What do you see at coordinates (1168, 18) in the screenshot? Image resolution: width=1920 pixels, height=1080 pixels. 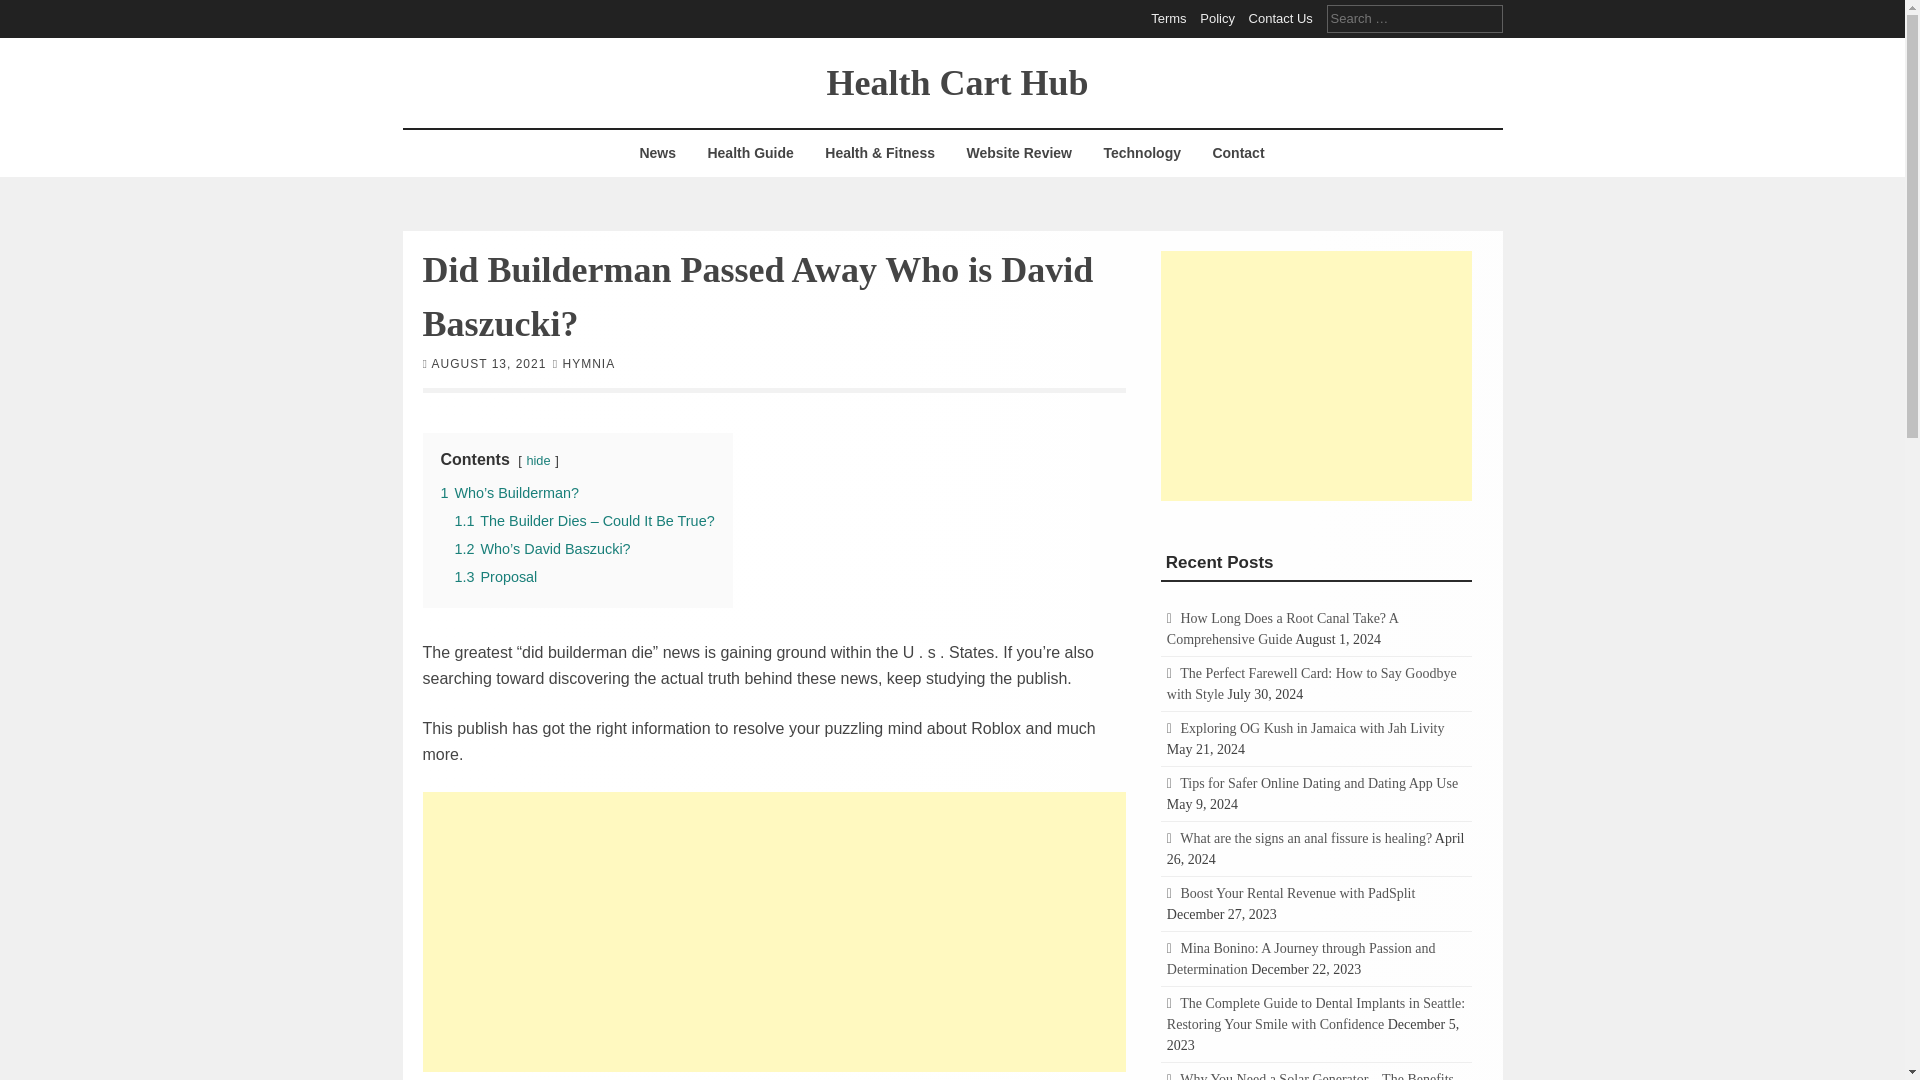 I see `Terms` at bounding box center [1168, 18].